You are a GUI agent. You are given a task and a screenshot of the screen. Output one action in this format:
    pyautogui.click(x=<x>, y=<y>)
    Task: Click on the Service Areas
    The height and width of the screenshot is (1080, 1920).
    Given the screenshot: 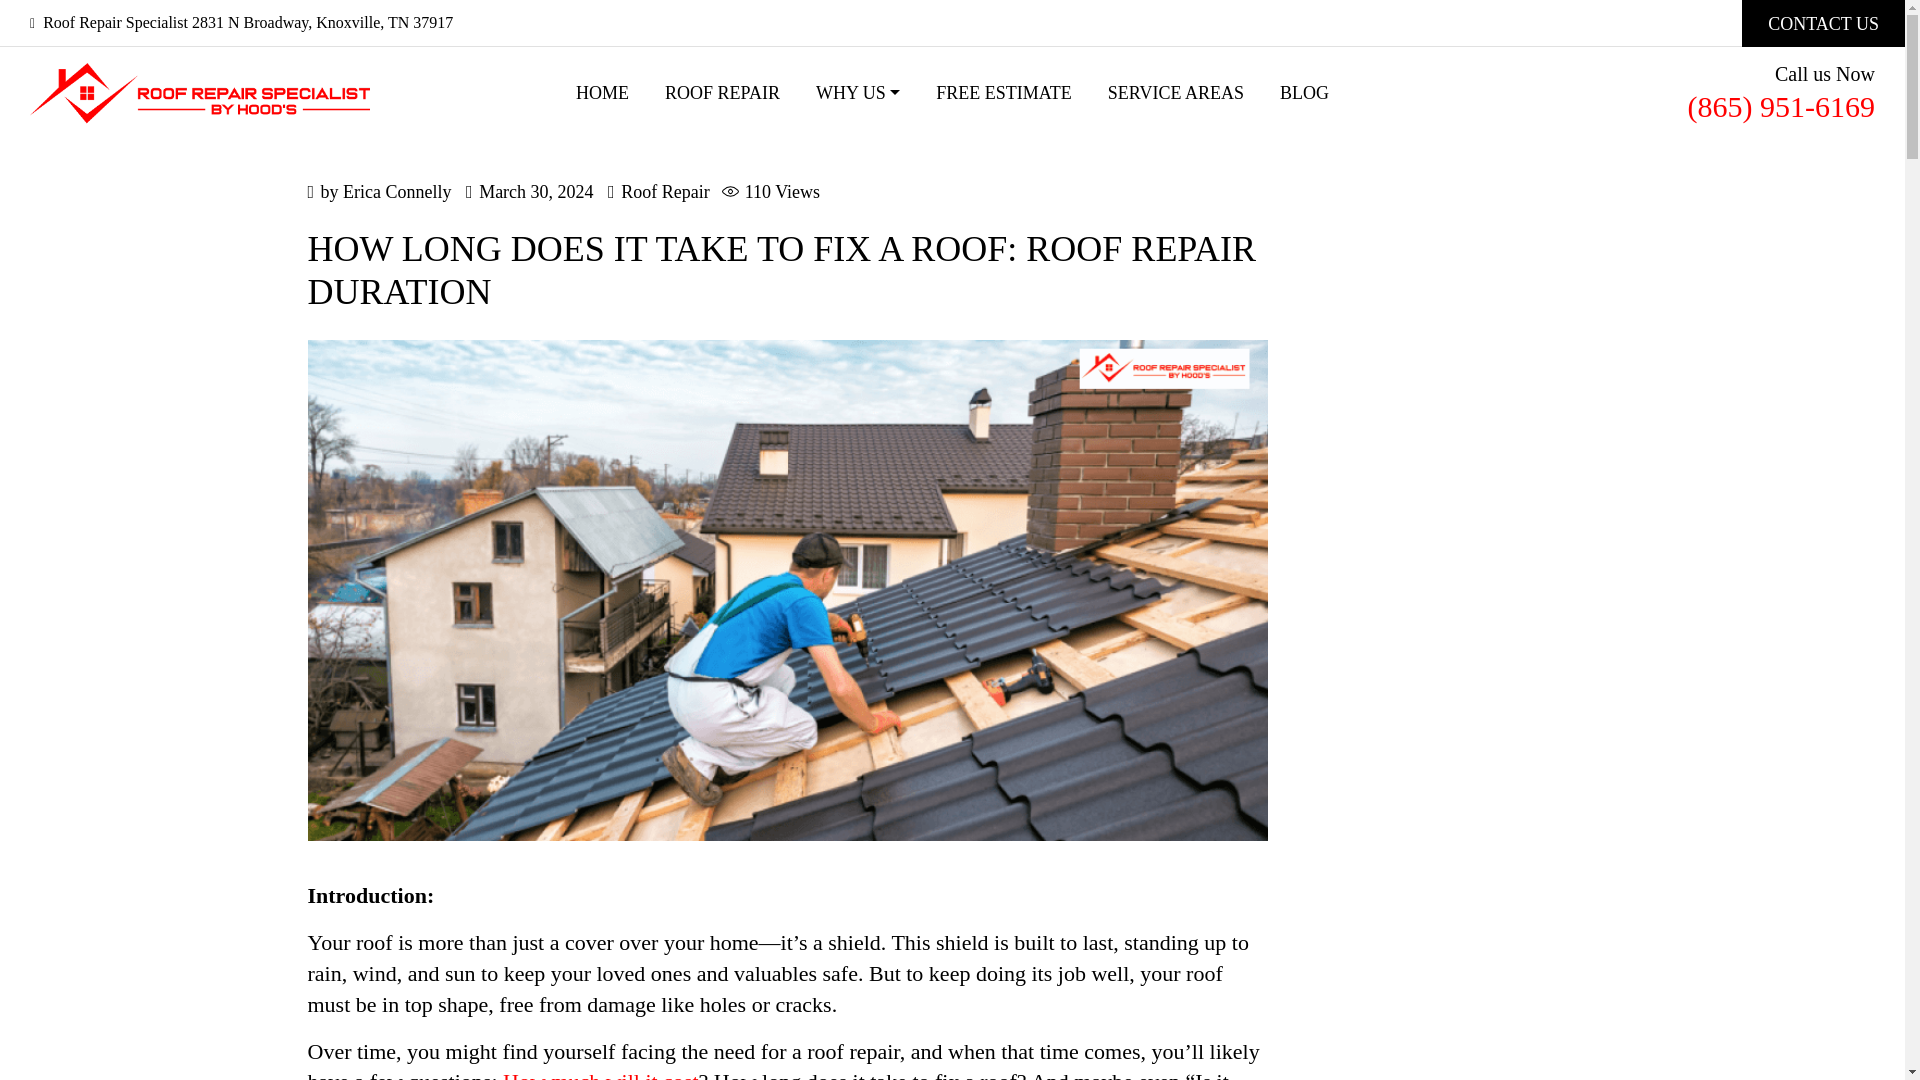 What is the action you would take?
    pyautogui.click(x=1176, y=94)
    